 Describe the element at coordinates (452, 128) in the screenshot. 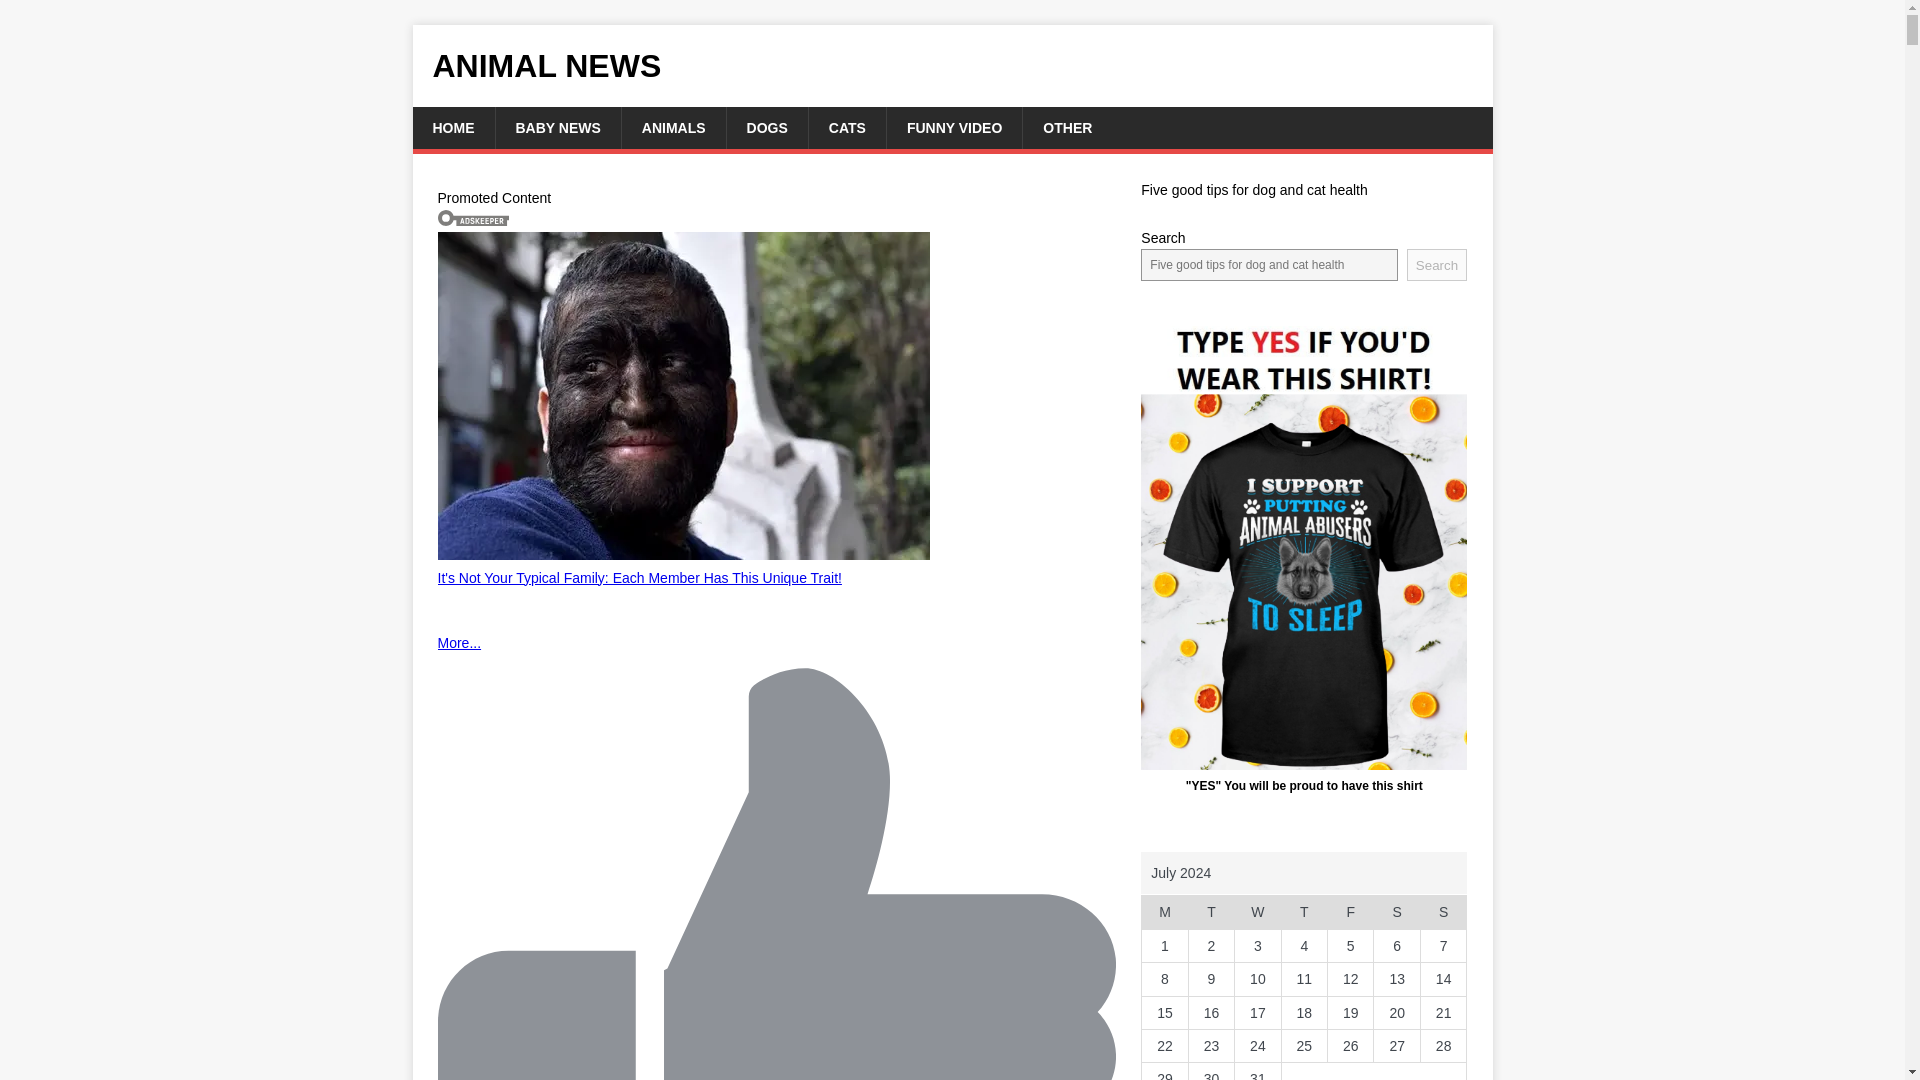

I see `HOME` at that location.